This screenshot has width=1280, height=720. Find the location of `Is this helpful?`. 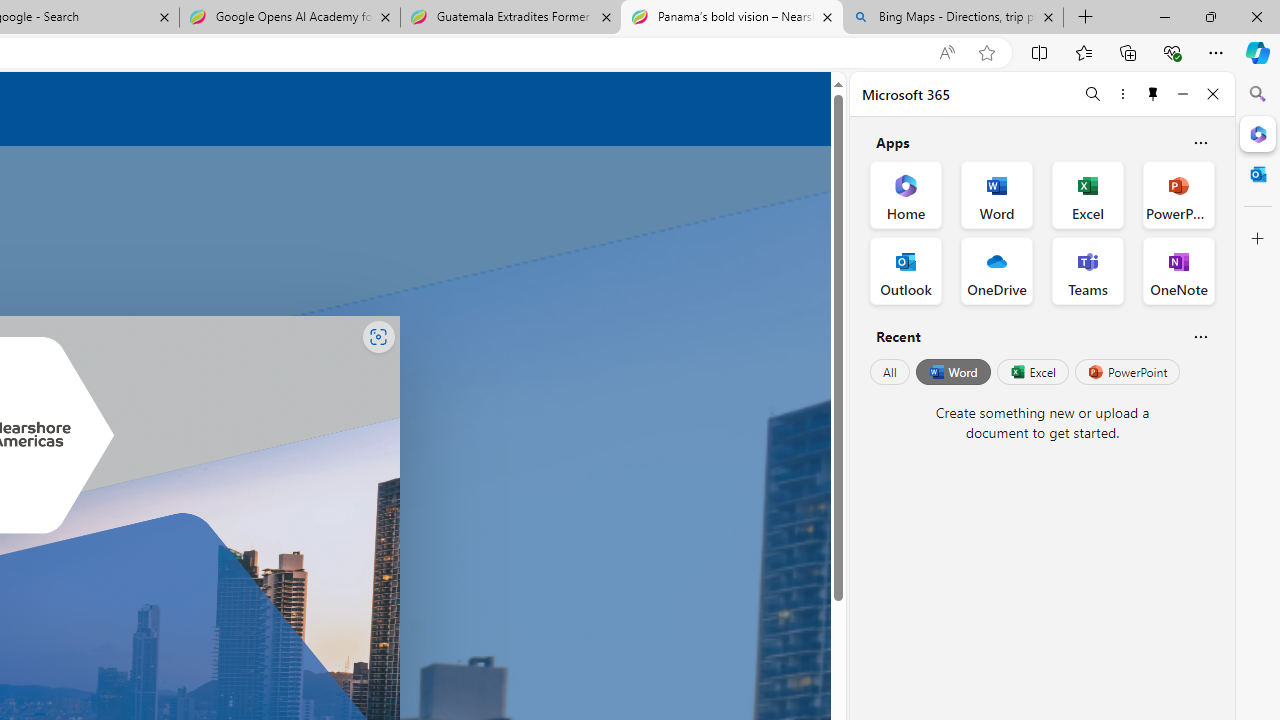

Is this helpful? is located at coordinates (1200, 336).